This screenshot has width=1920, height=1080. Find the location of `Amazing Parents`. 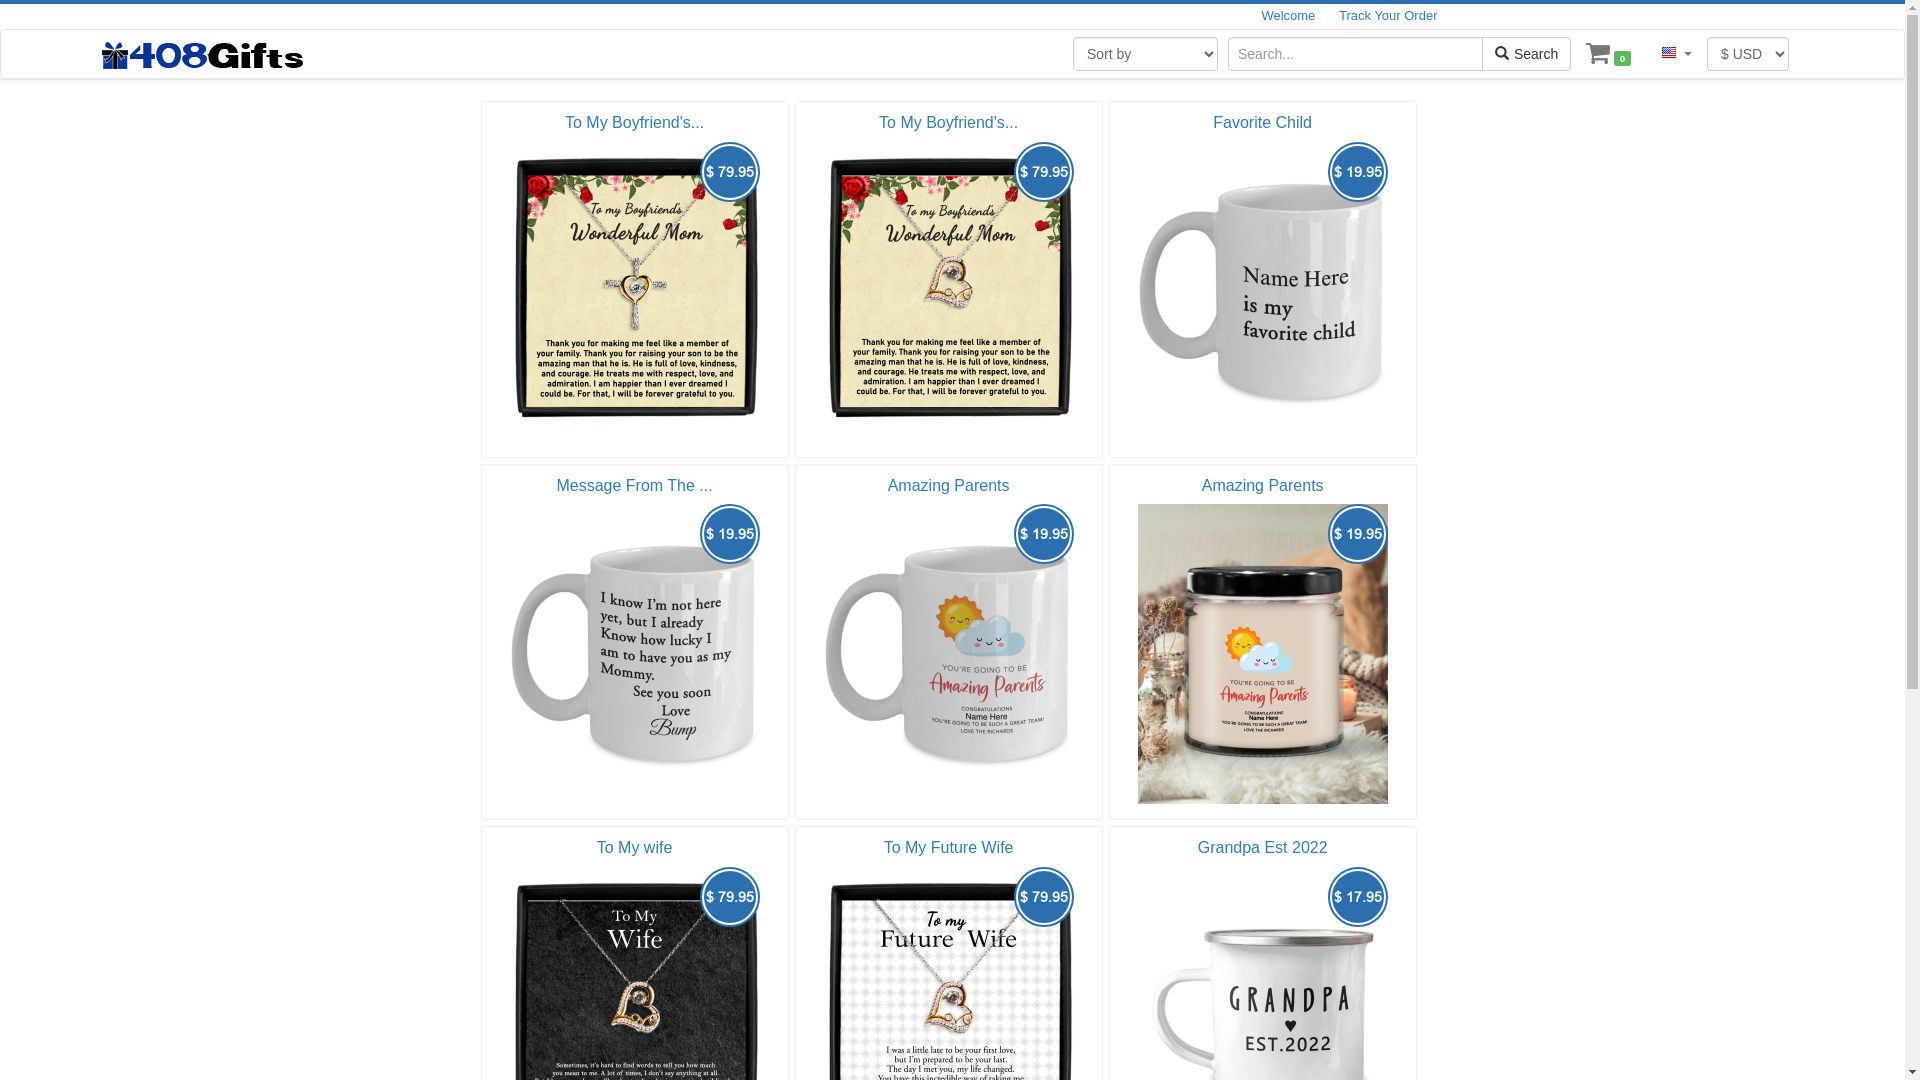

Amazing Parents is located at coordinates (948, 486).